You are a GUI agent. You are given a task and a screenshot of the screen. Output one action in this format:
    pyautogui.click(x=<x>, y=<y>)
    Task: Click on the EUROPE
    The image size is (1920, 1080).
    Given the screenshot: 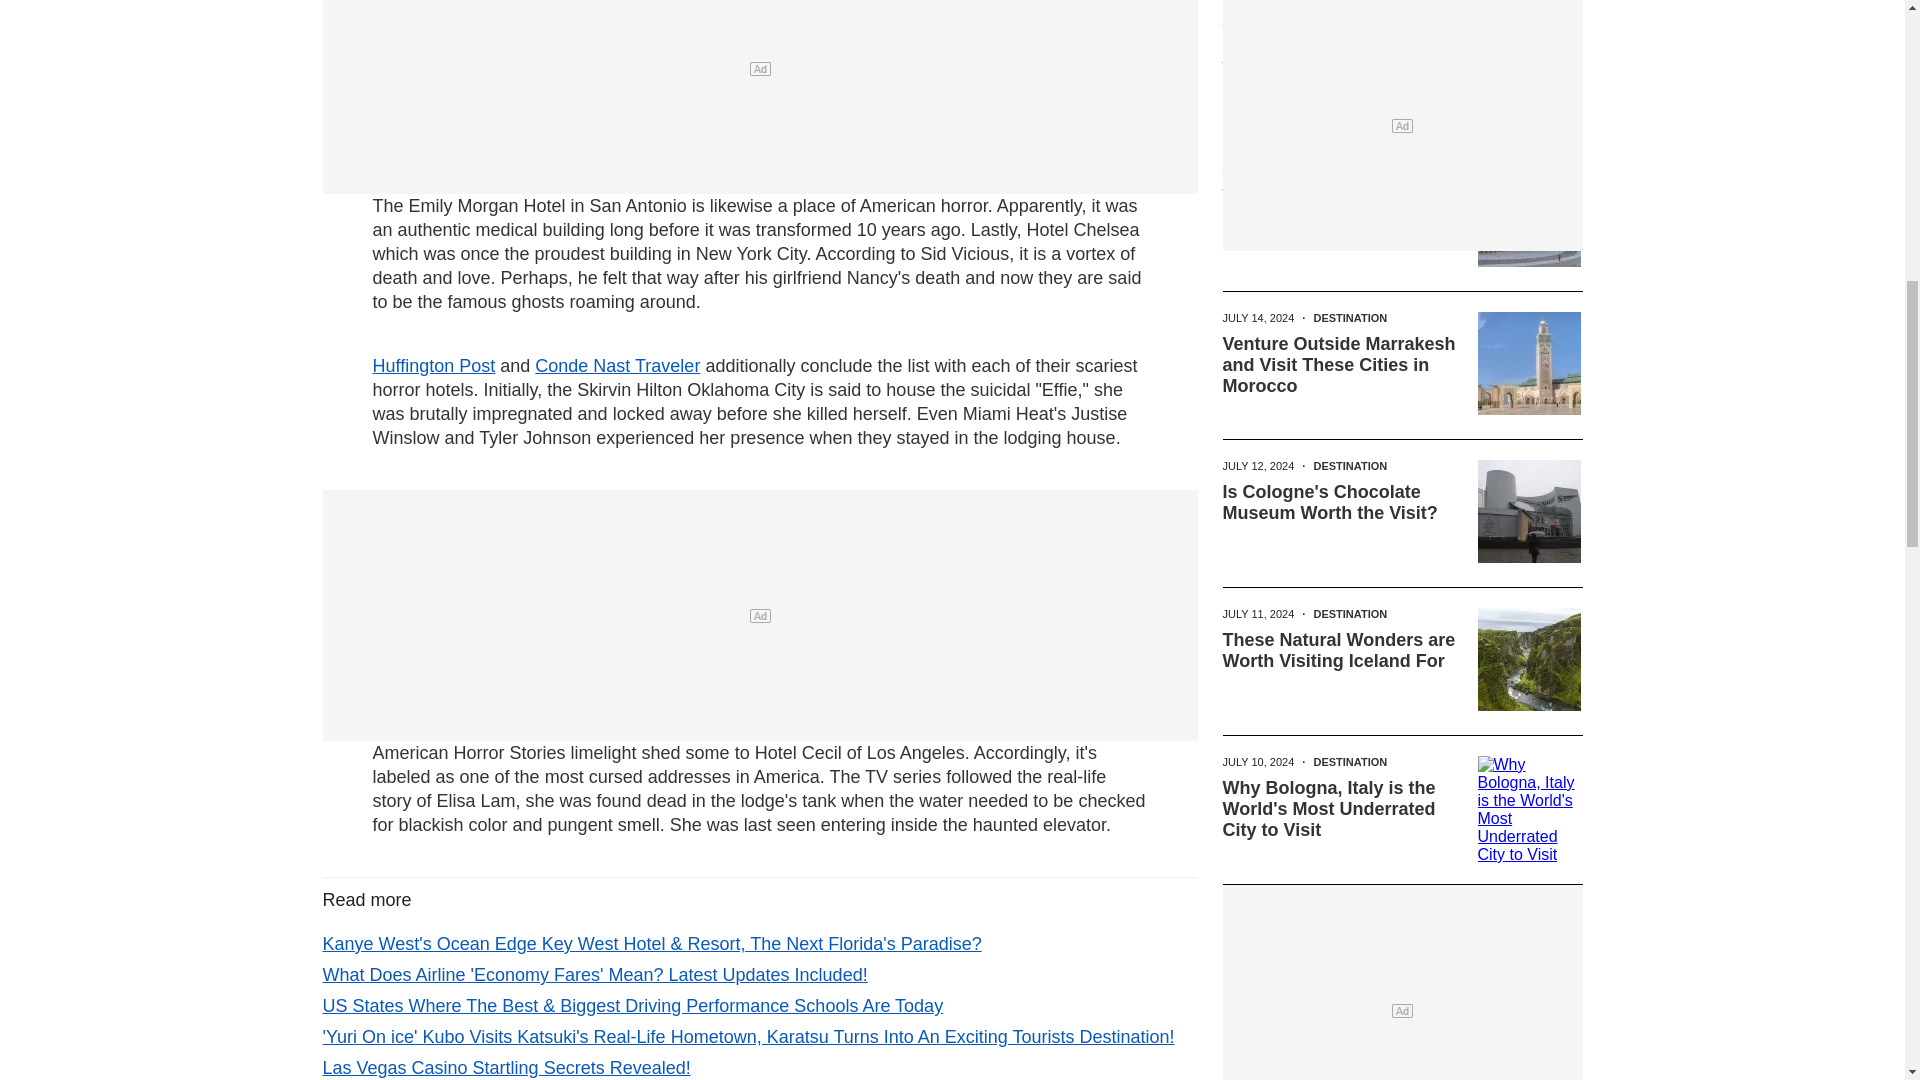 What is the action you would take?
    pyautogui.click(x=1336, y=22)
    